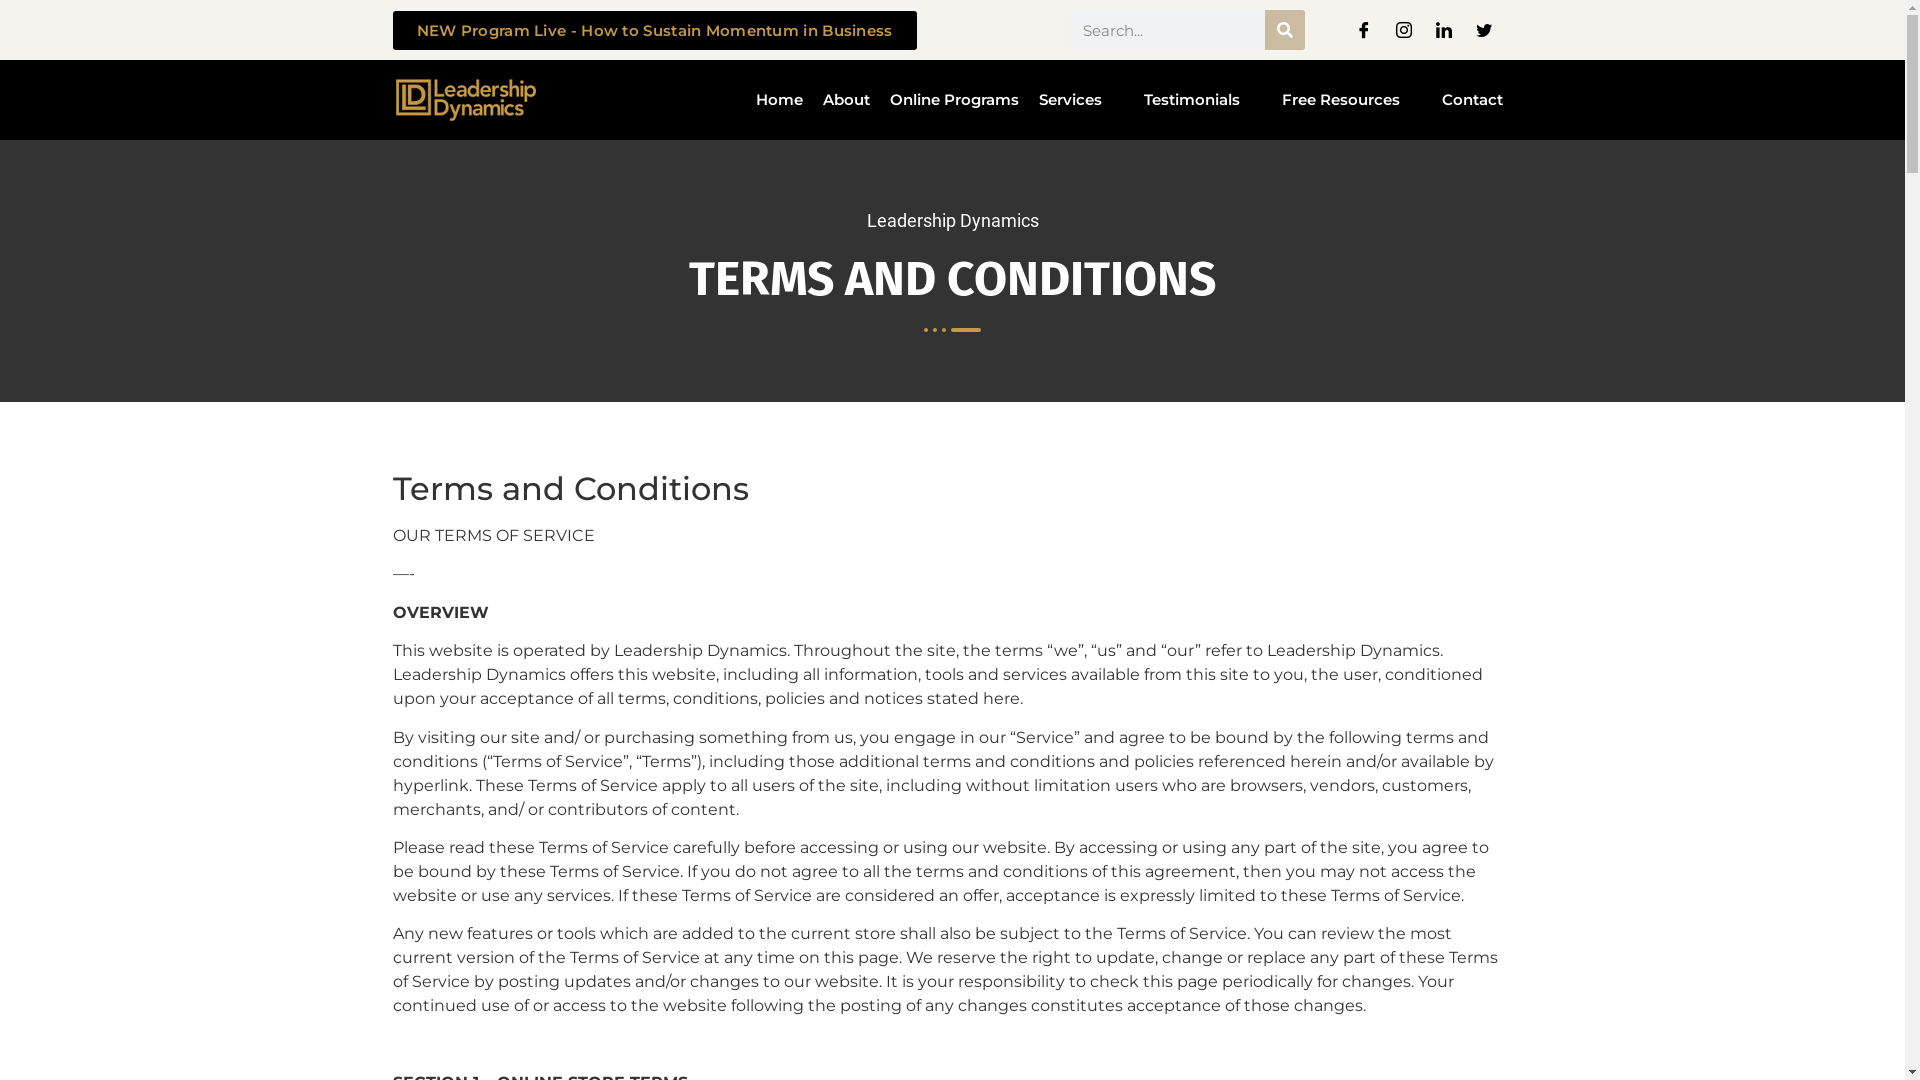  I want to click on Home, so click(780, 100).